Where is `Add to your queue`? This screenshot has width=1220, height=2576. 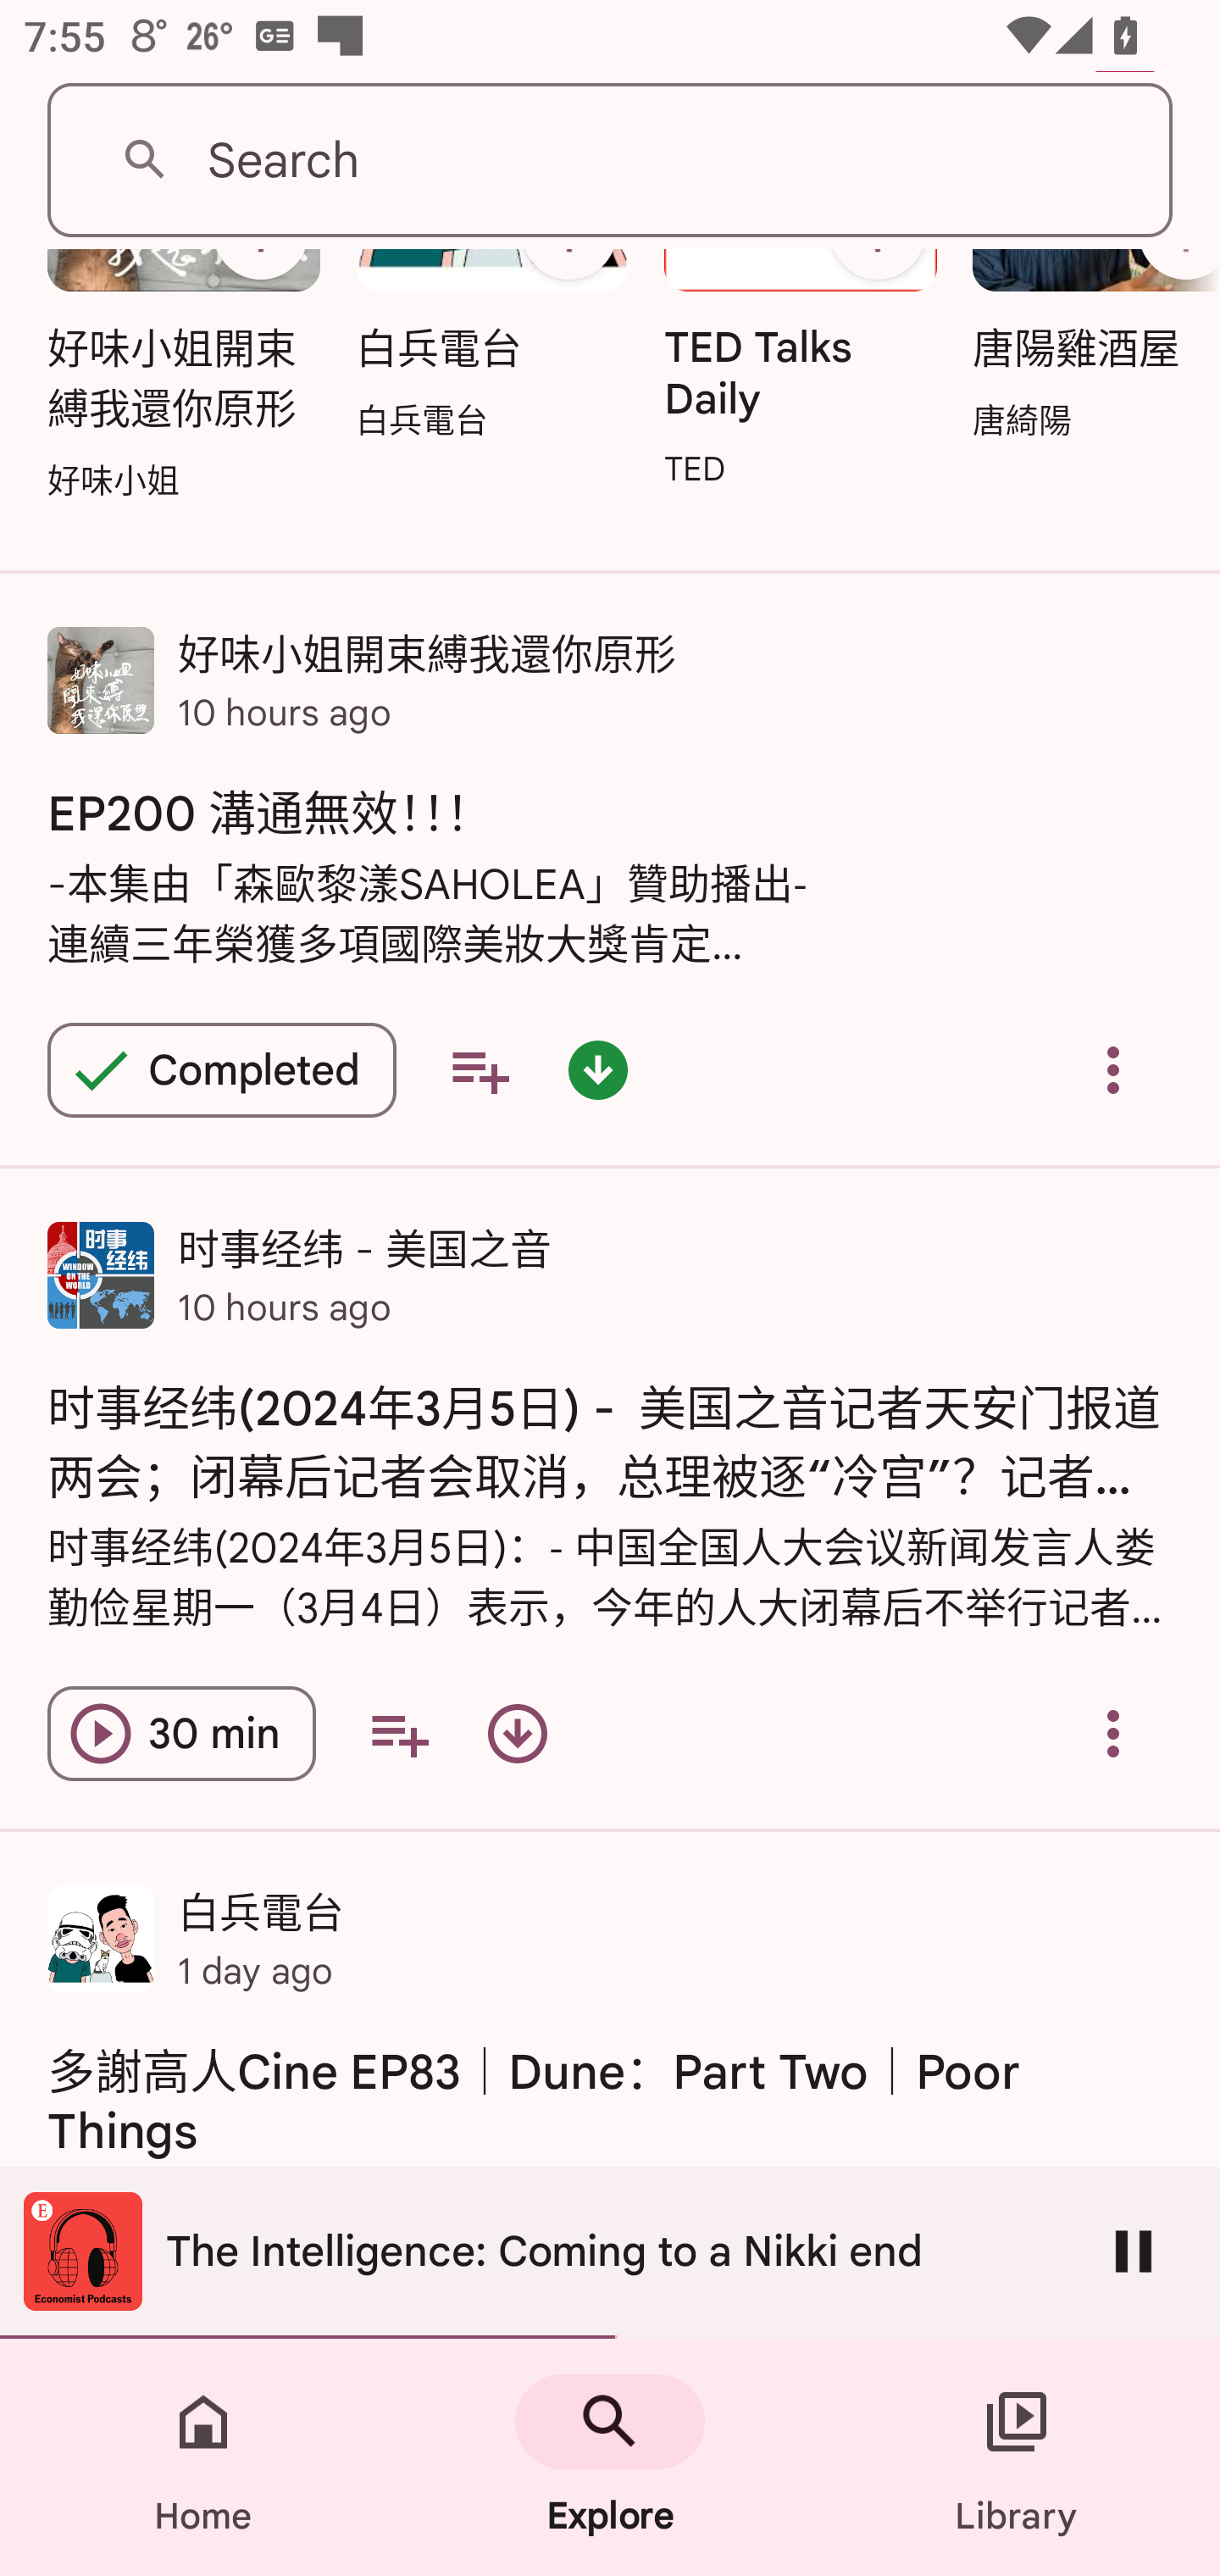 Add to your queue is located at coordinates (480, 1069).